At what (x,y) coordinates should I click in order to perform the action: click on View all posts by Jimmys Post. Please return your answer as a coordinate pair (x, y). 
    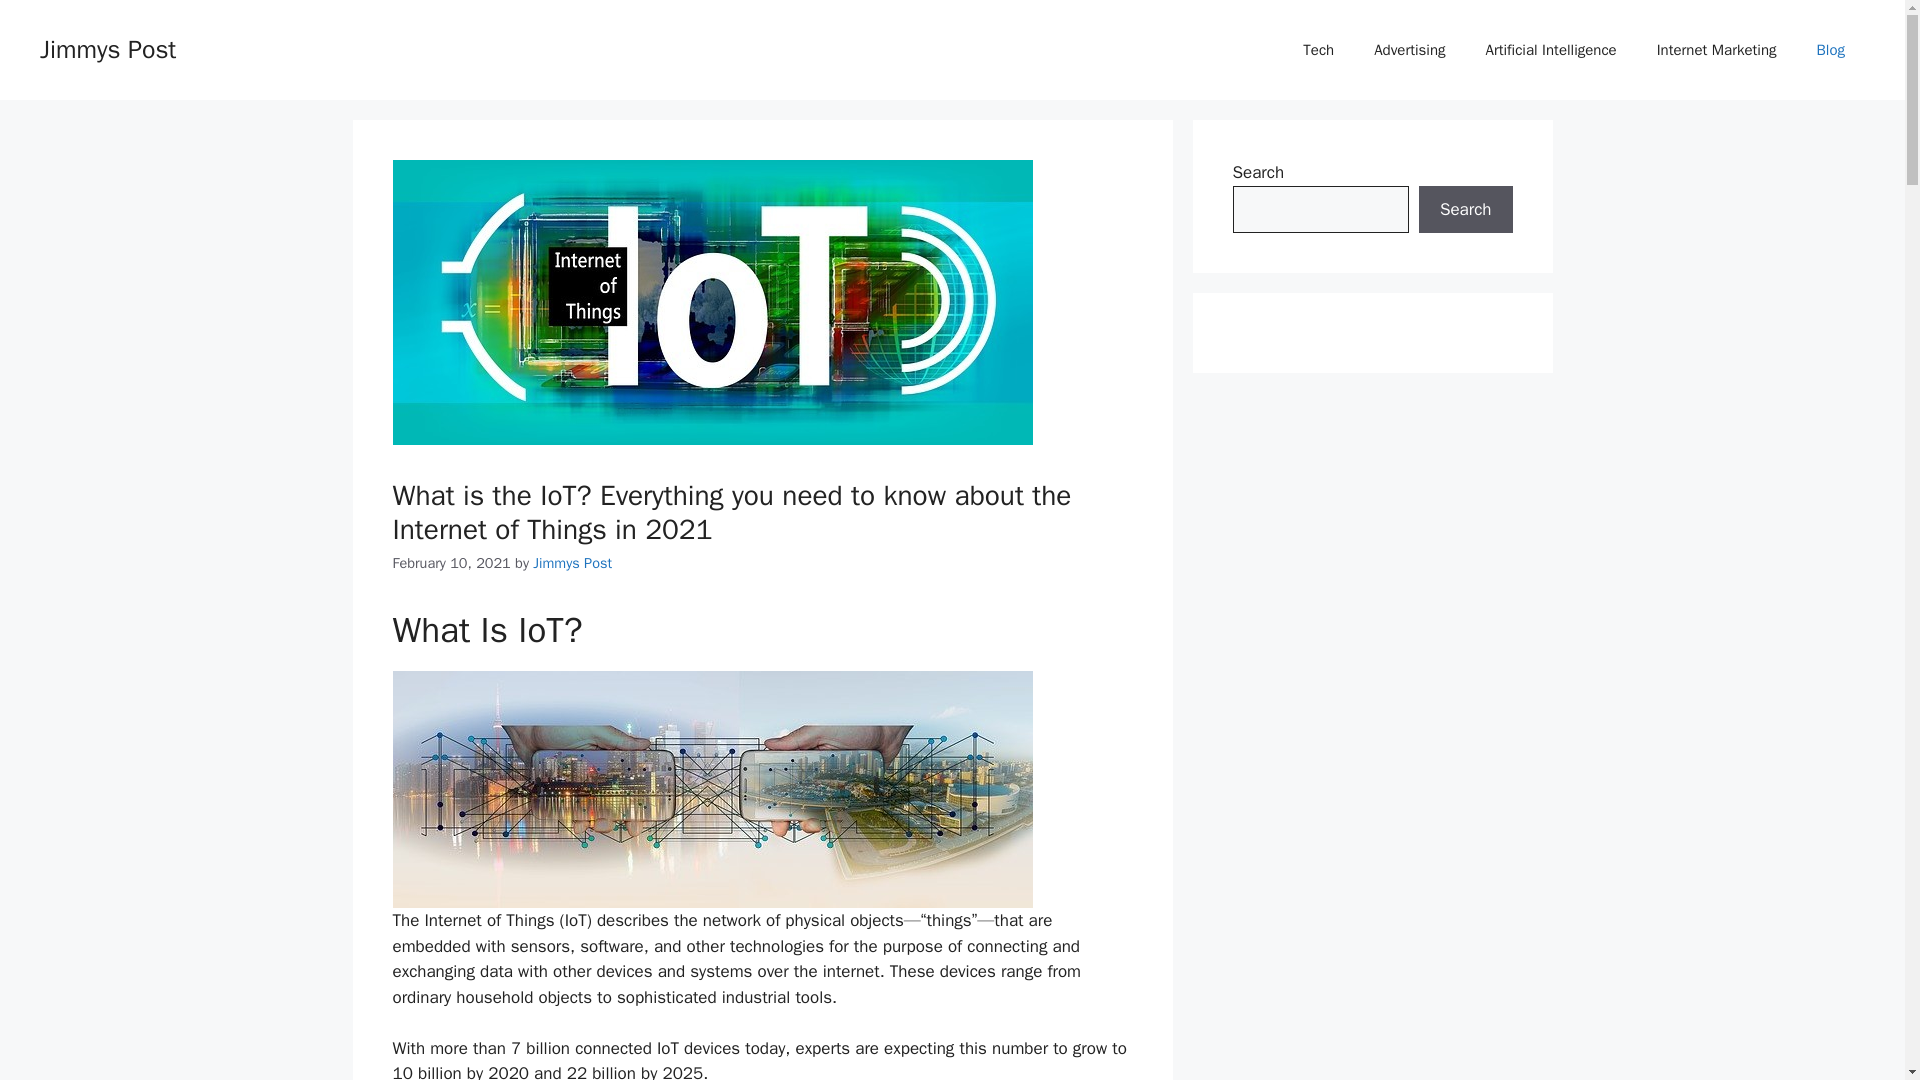
    Looking at the image, I should click on (572, 563).